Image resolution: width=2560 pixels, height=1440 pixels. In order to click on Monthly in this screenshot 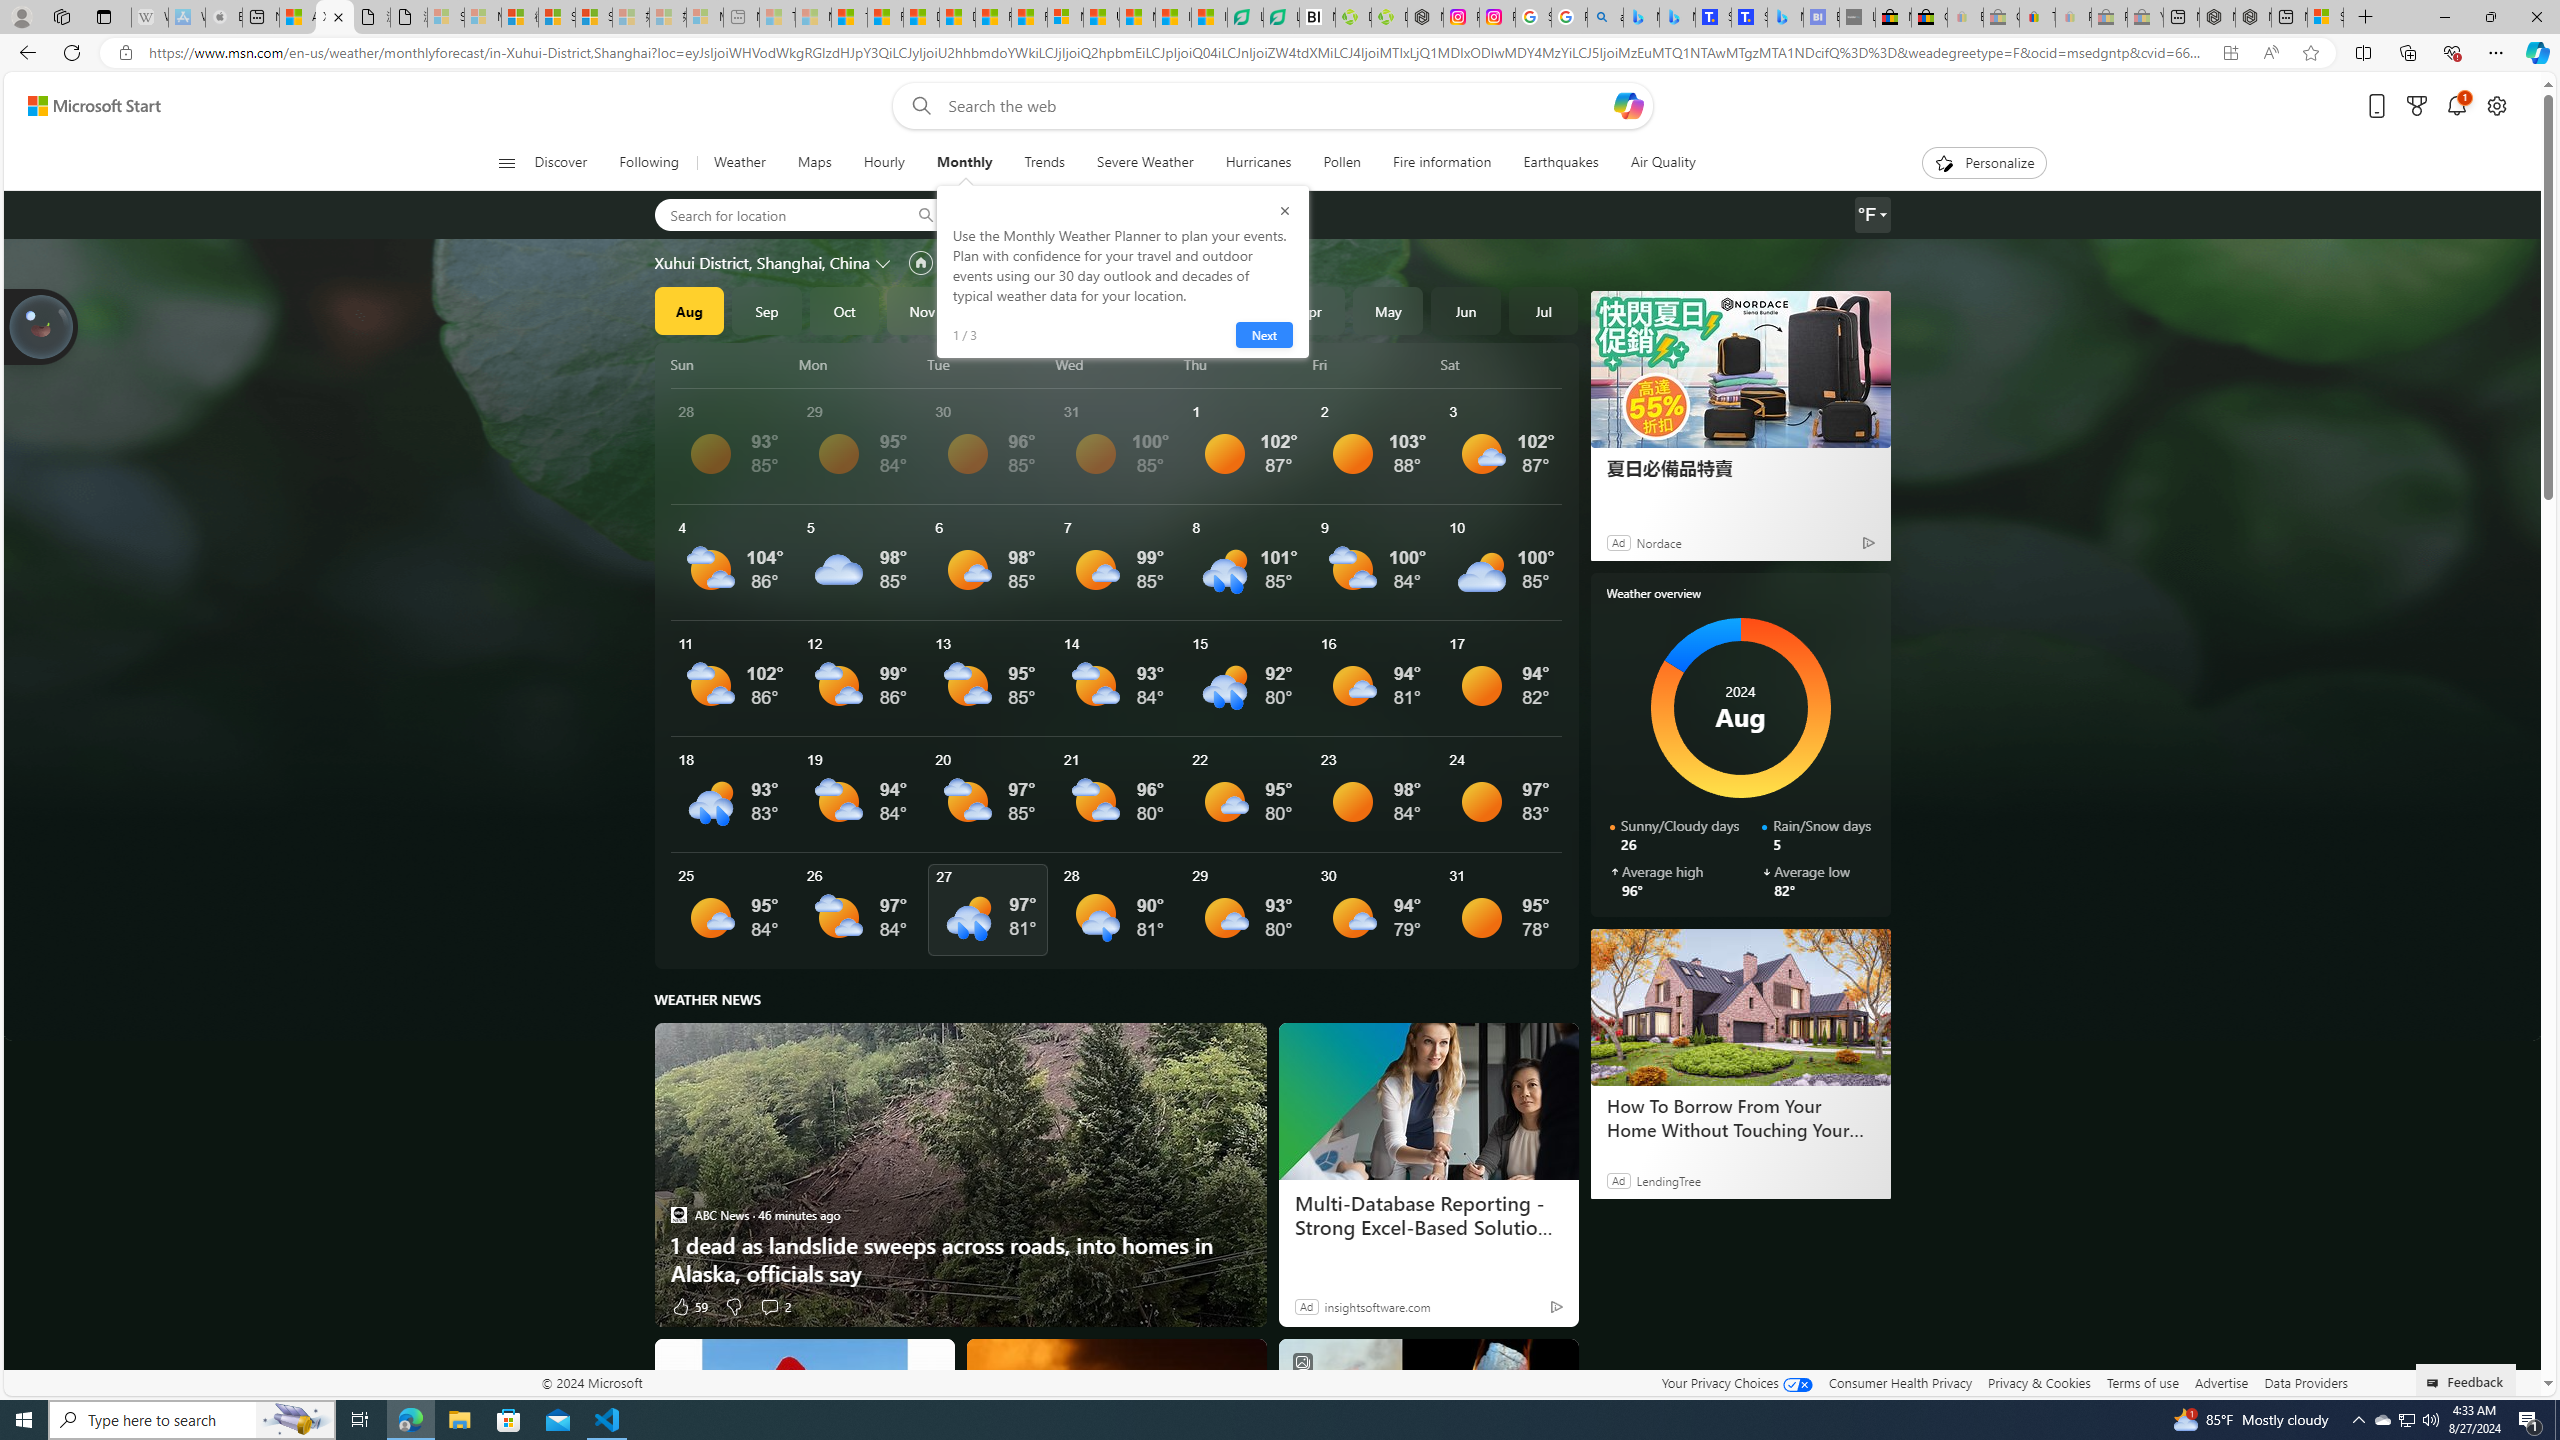, I will do `click(964, 163)`.